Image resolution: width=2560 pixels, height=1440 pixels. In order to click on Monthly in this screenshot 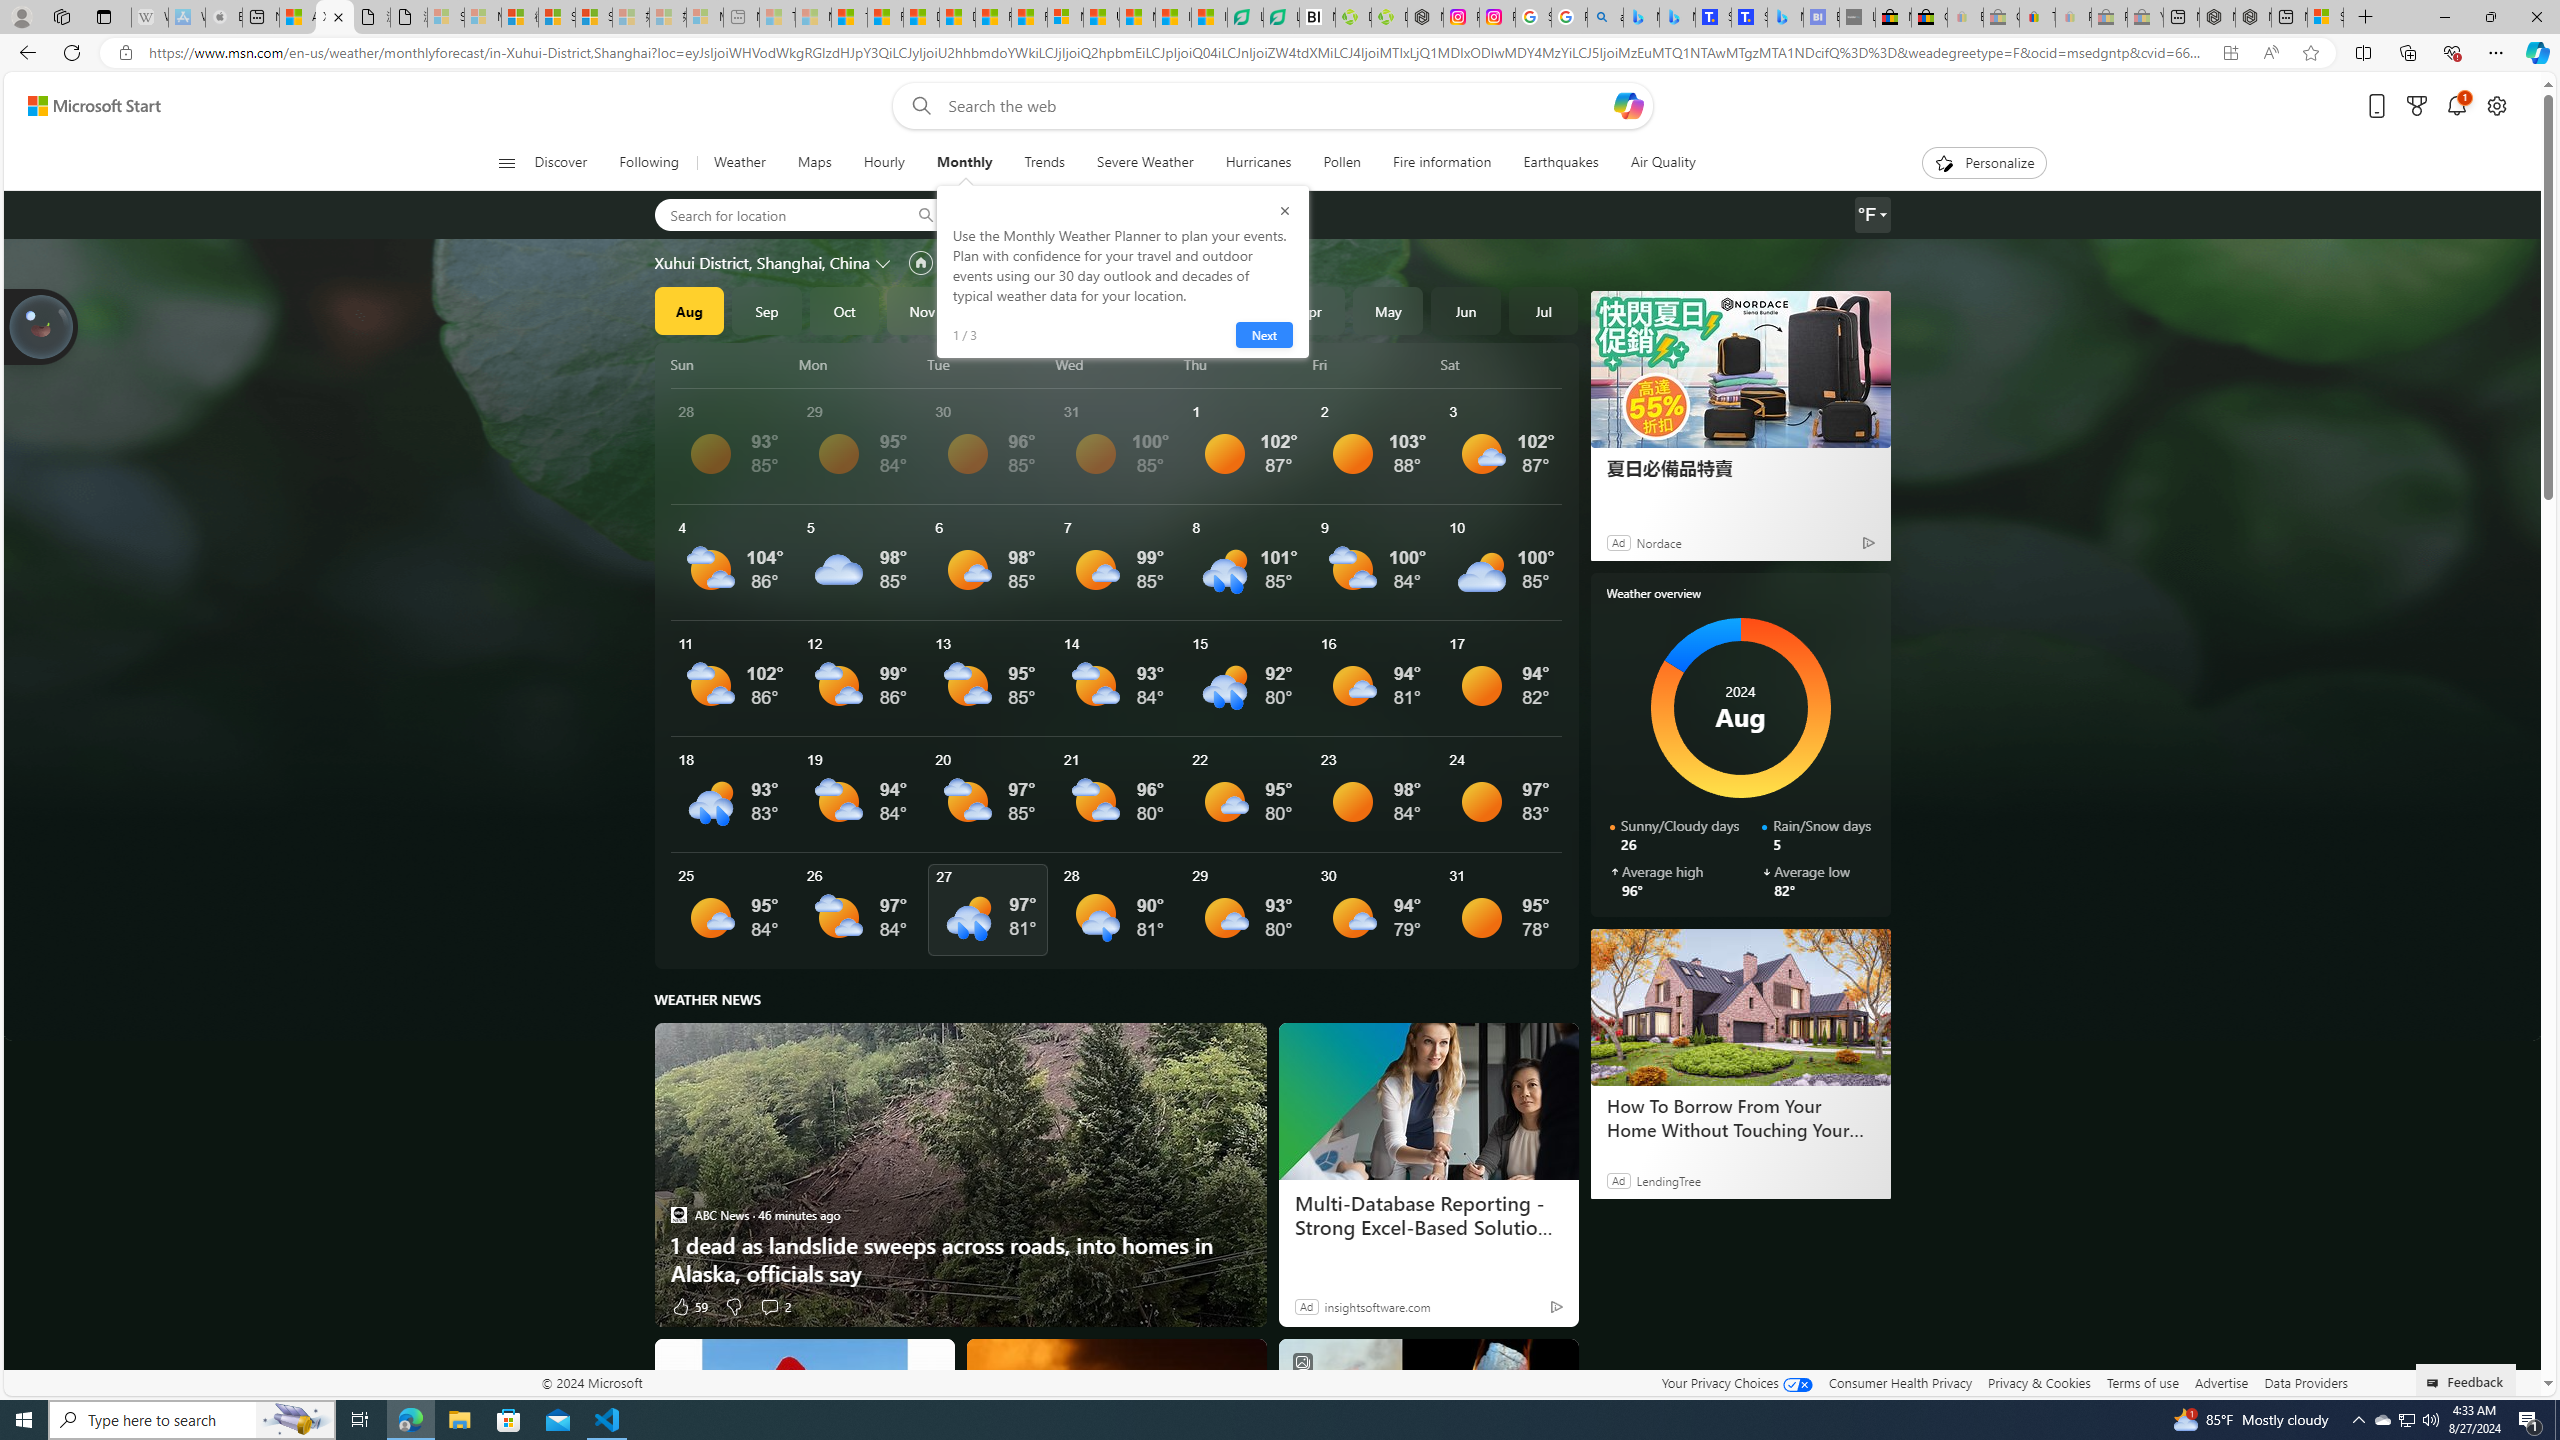, I will do `click(964, 163)`.